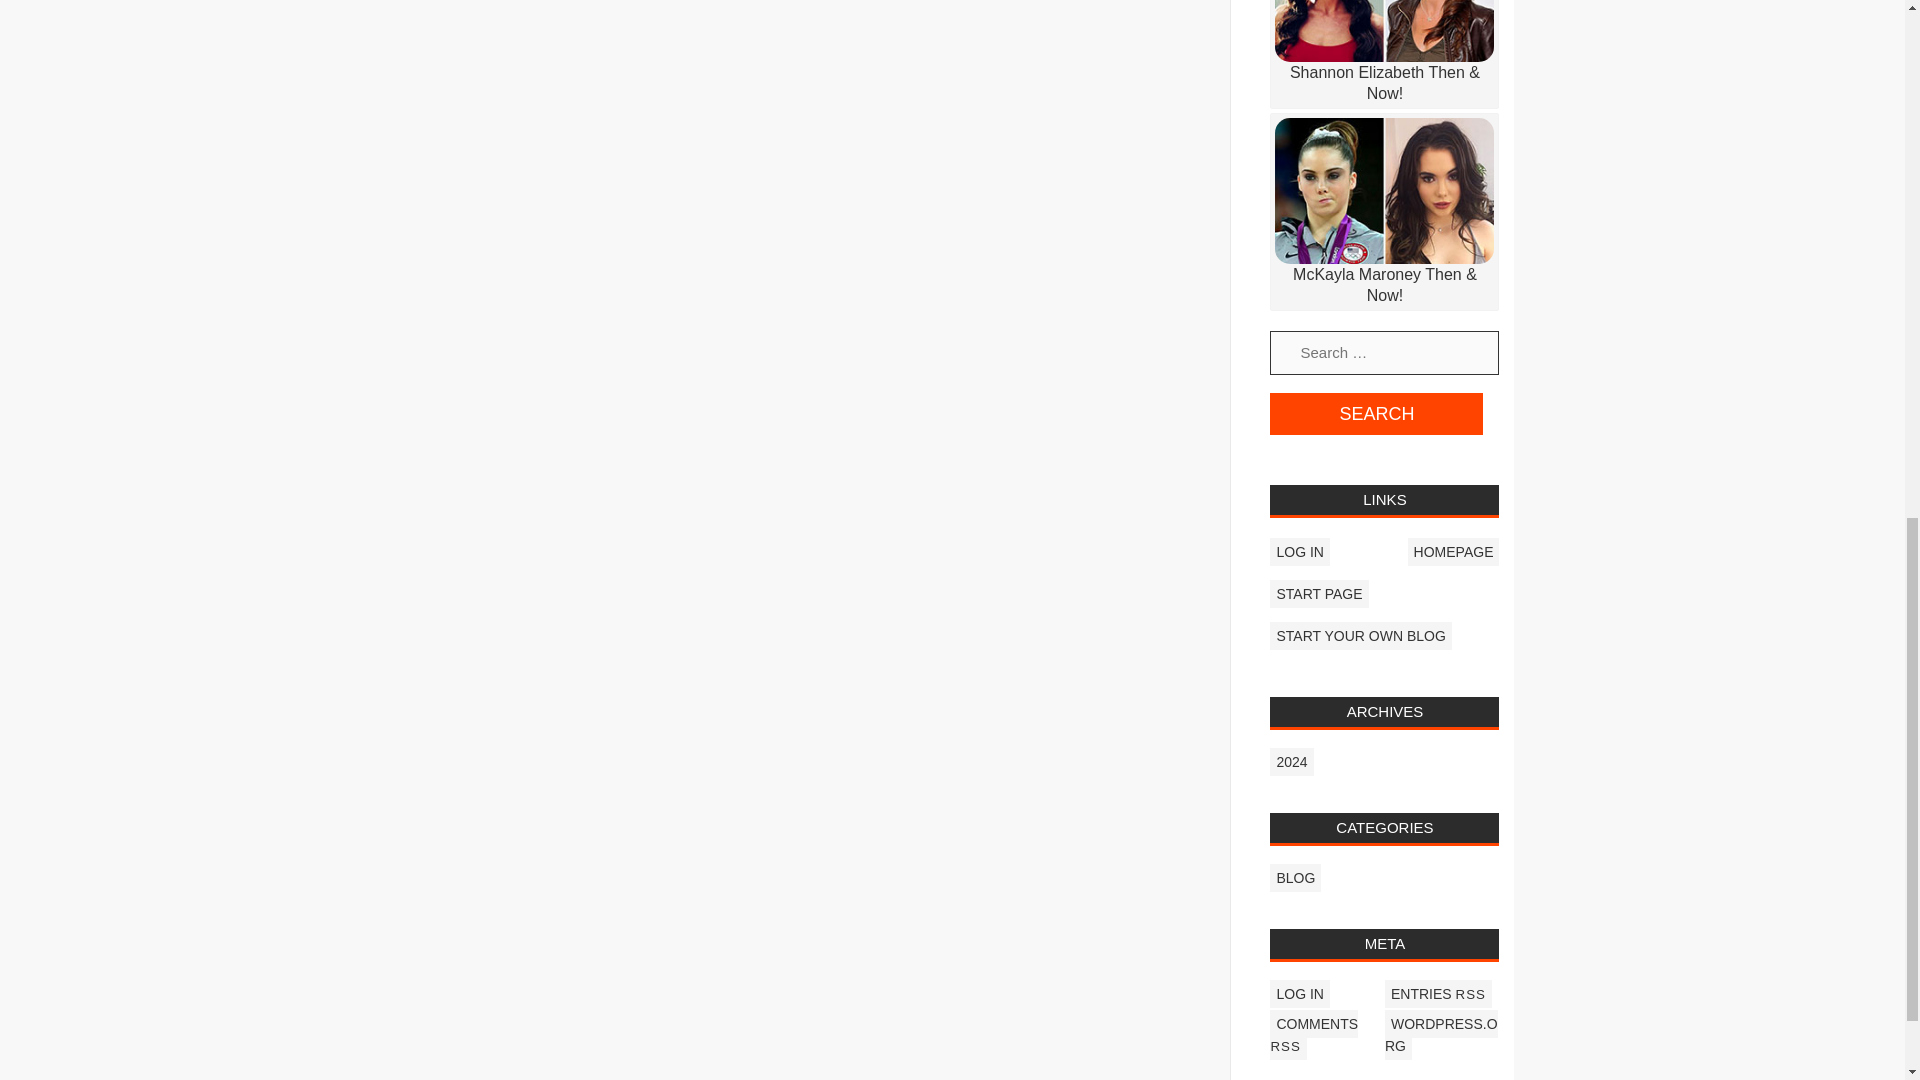 This screenshot has height=1080, width=1920. Describe the element at coordinates (1313, 1034) in the screenshot. I see `COMMENTS RSS` at that location.